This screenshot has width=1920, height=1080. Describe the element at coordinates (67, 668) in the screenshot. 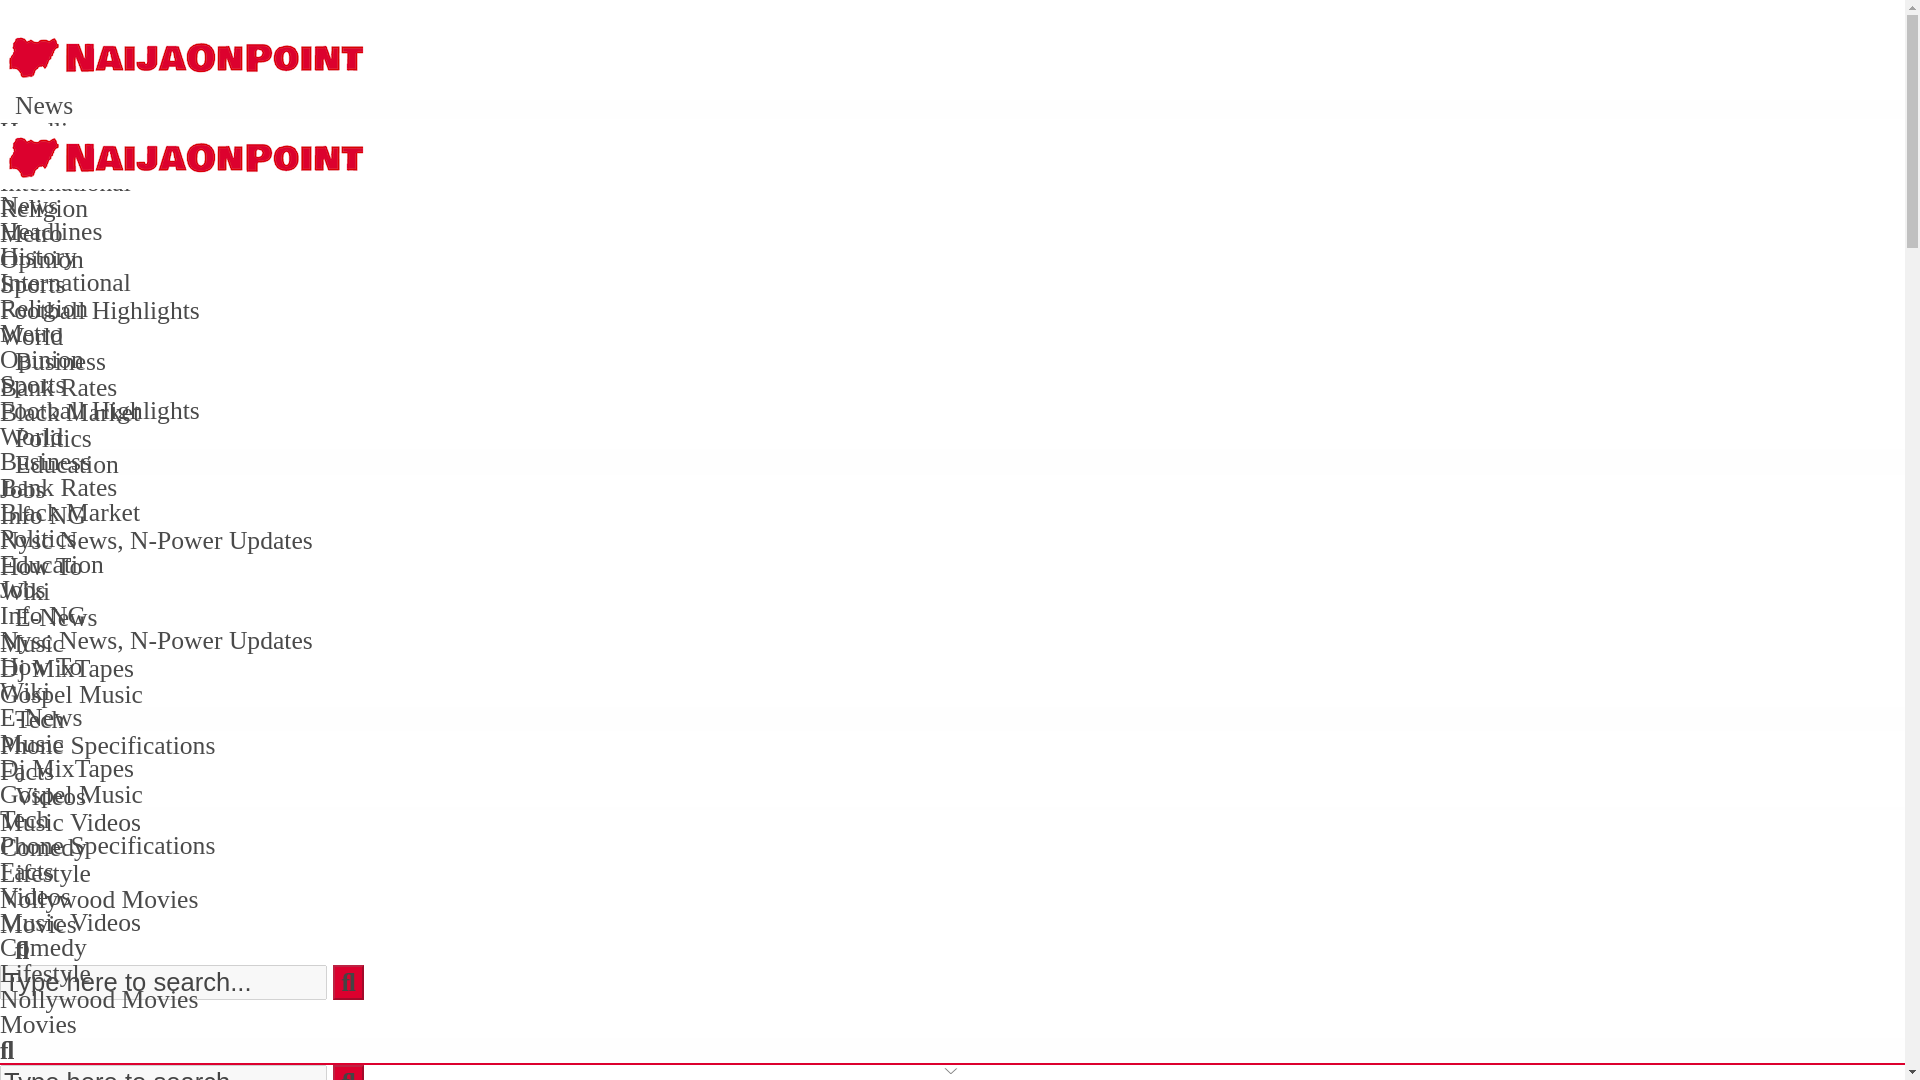

I see `Dj MixTapes` at that location.